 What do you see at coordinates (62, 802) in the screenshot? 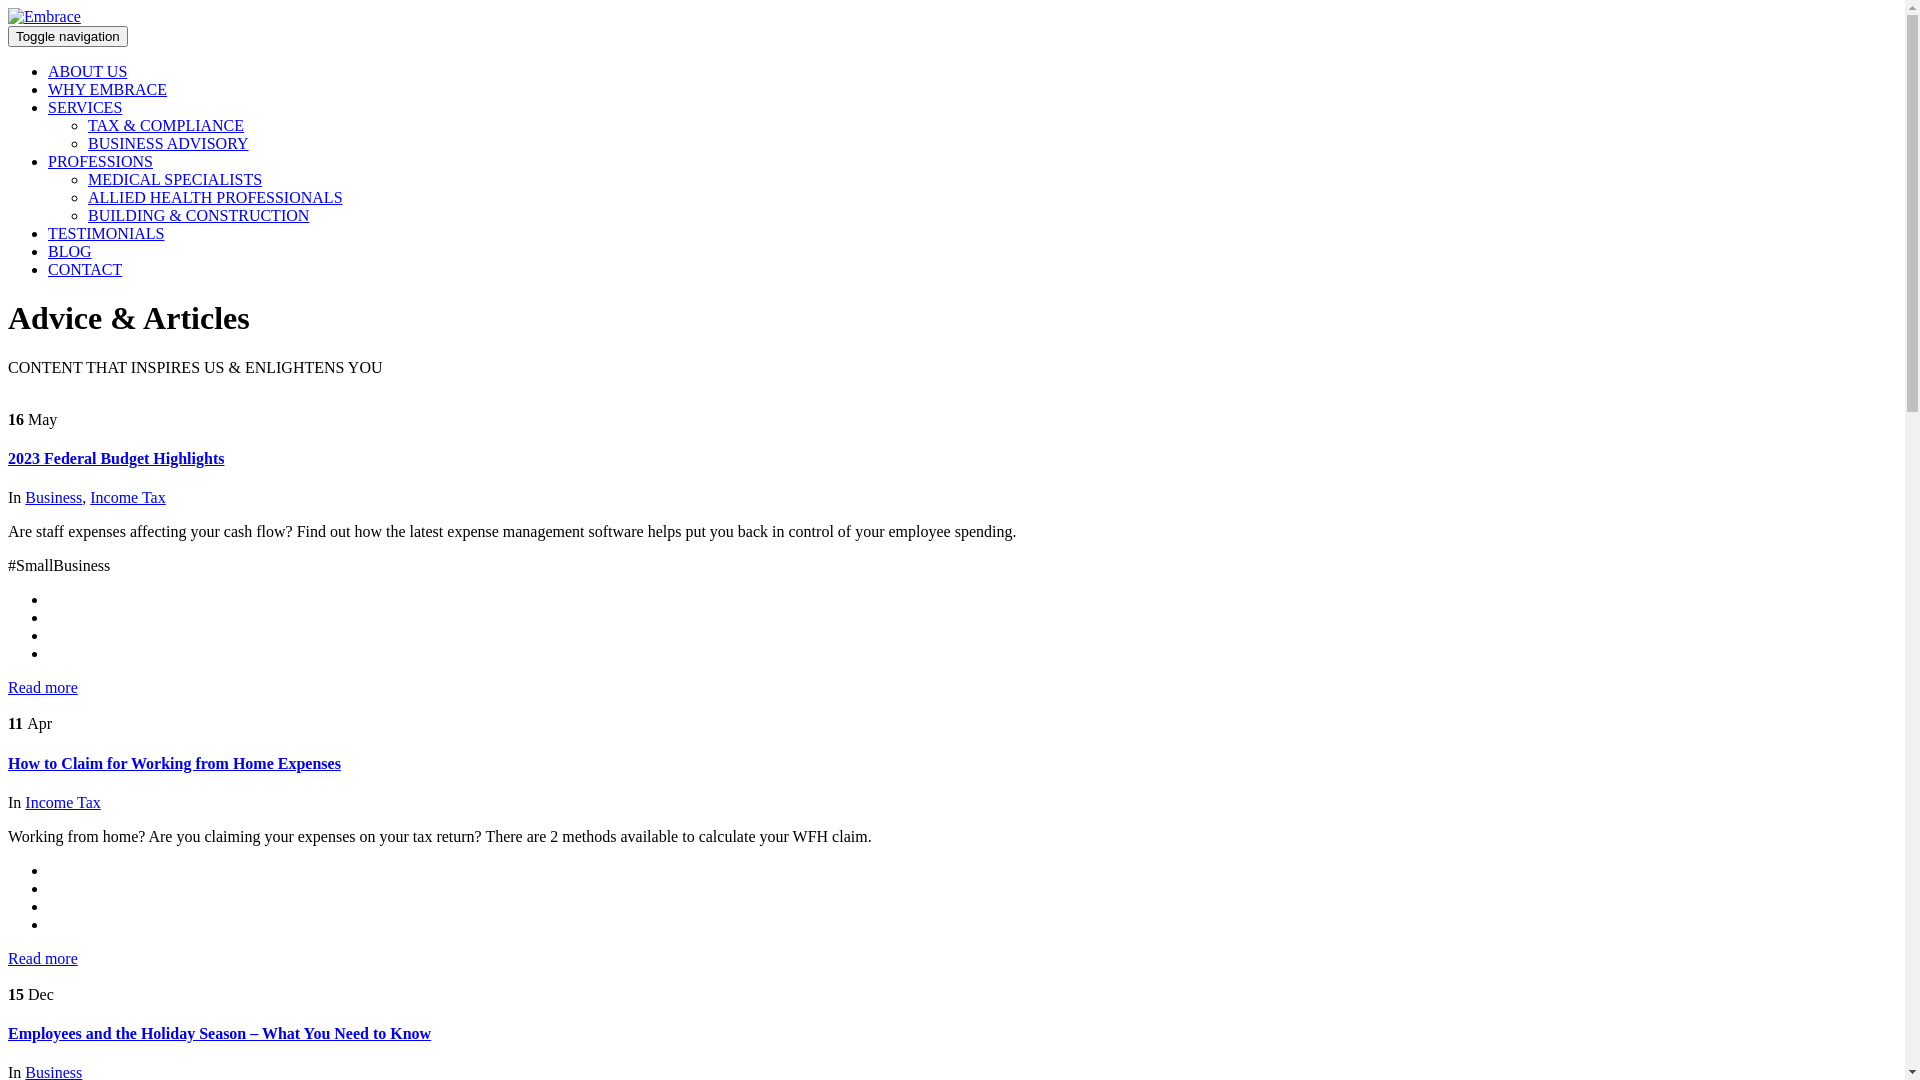
I see `Income Tax` at bounding box center [62, 802].